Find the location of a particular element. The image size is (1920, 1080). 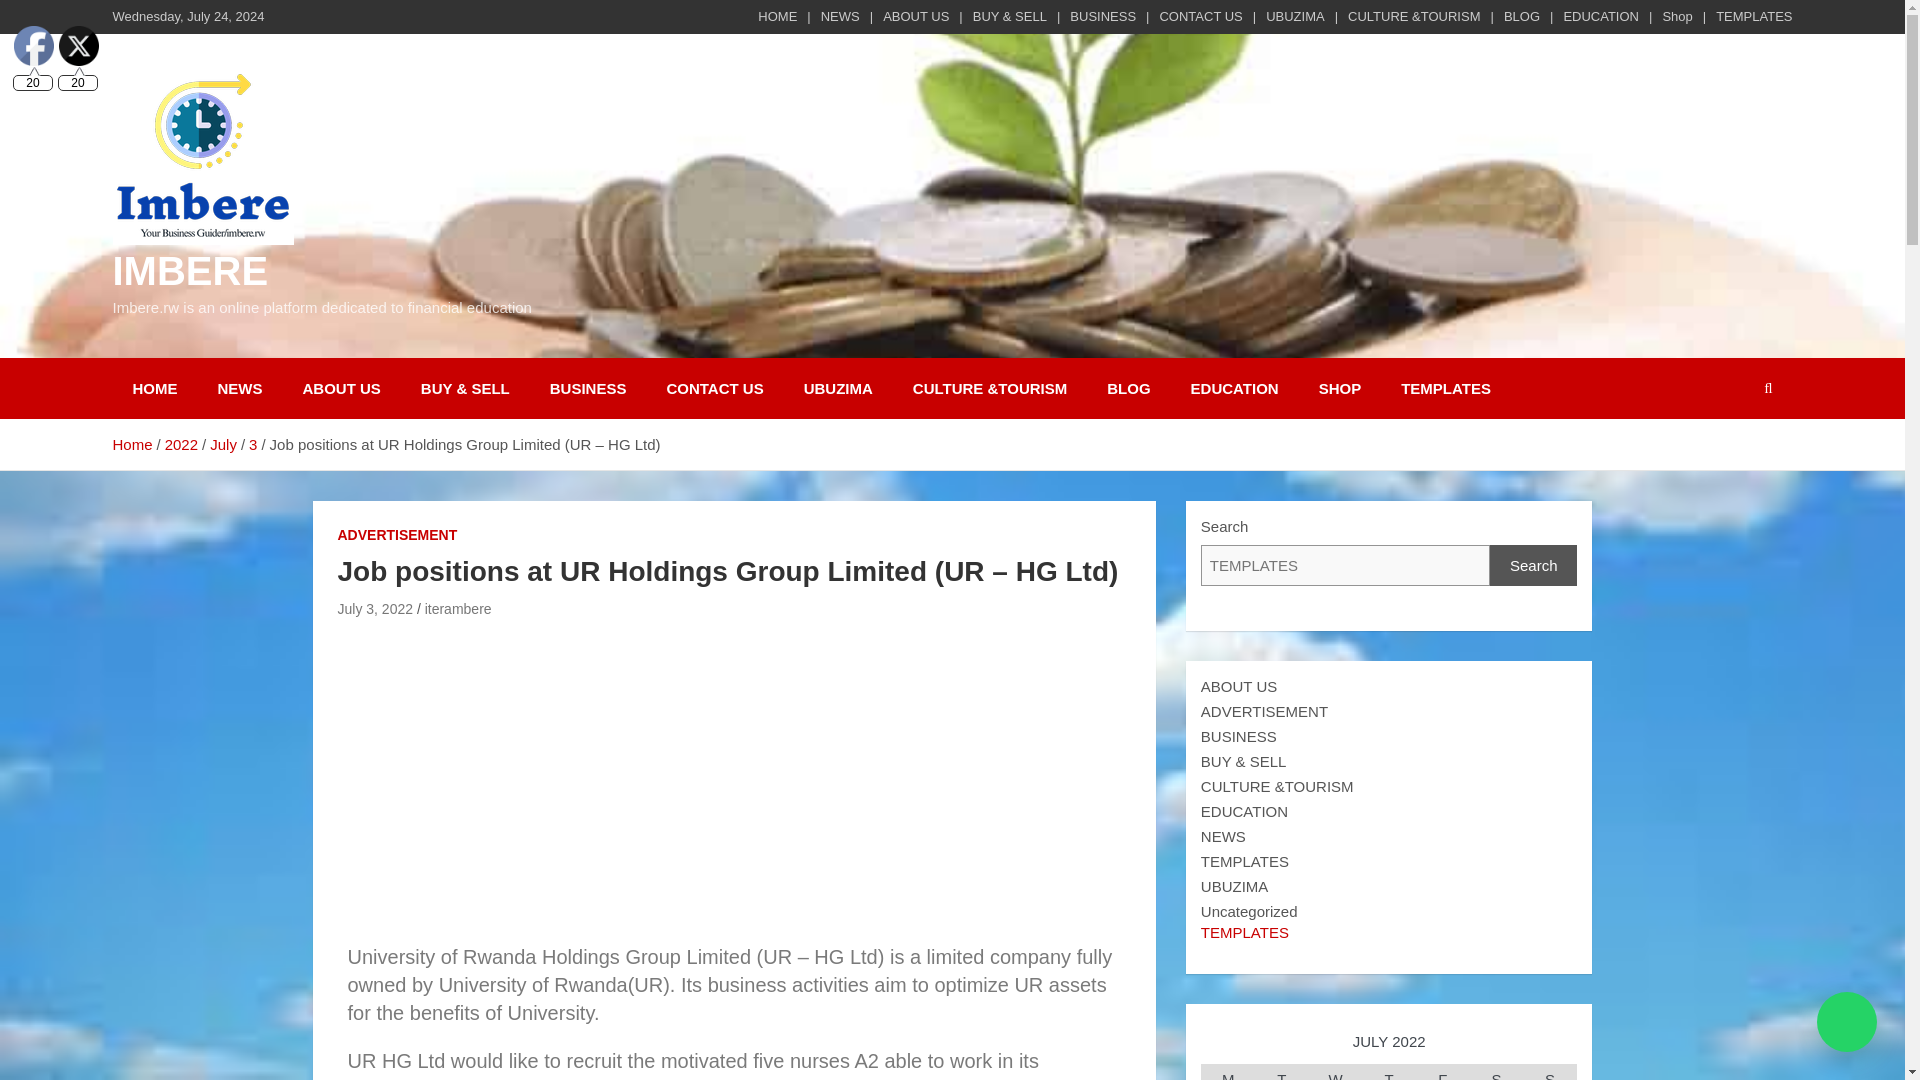

Home is located at coordinates (131, 444).